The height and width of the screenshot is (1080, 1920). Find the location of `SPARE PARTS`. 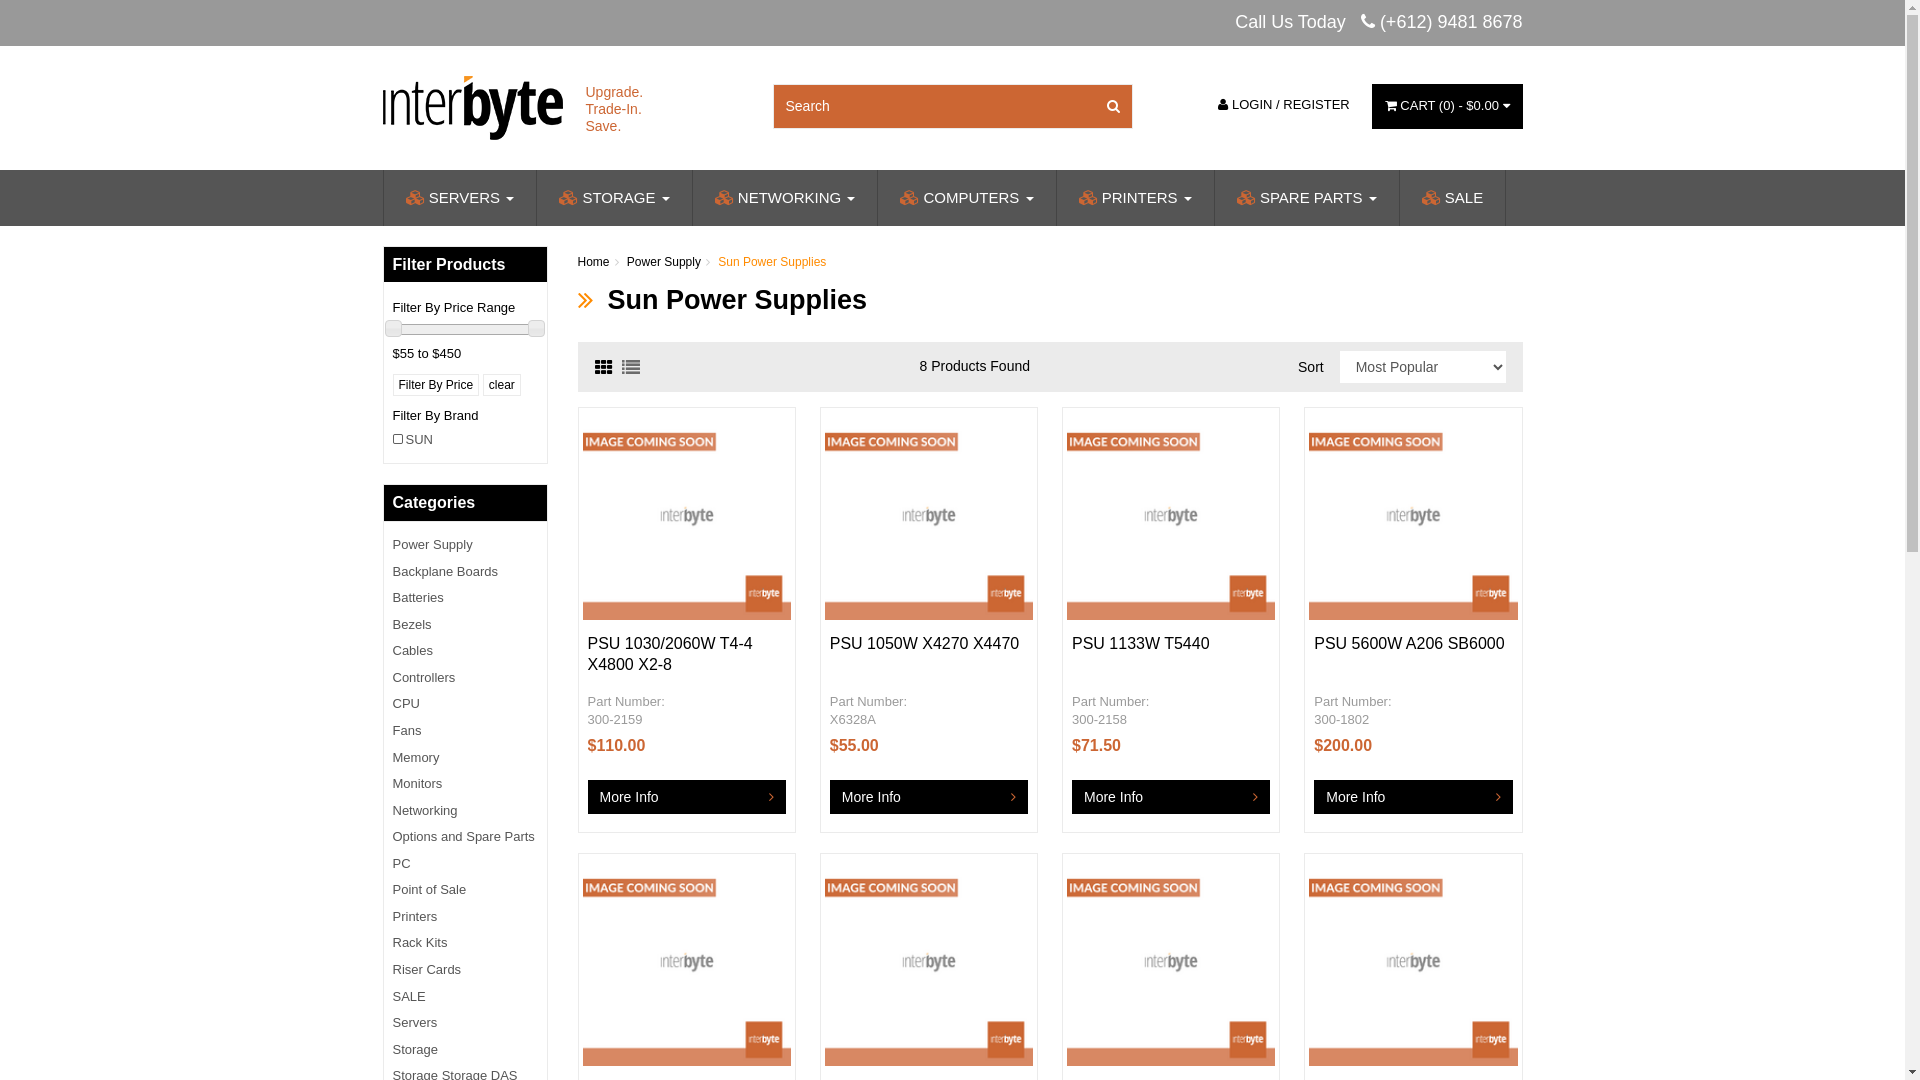

SPARE PARTS is located at coordinates (1306, 198).